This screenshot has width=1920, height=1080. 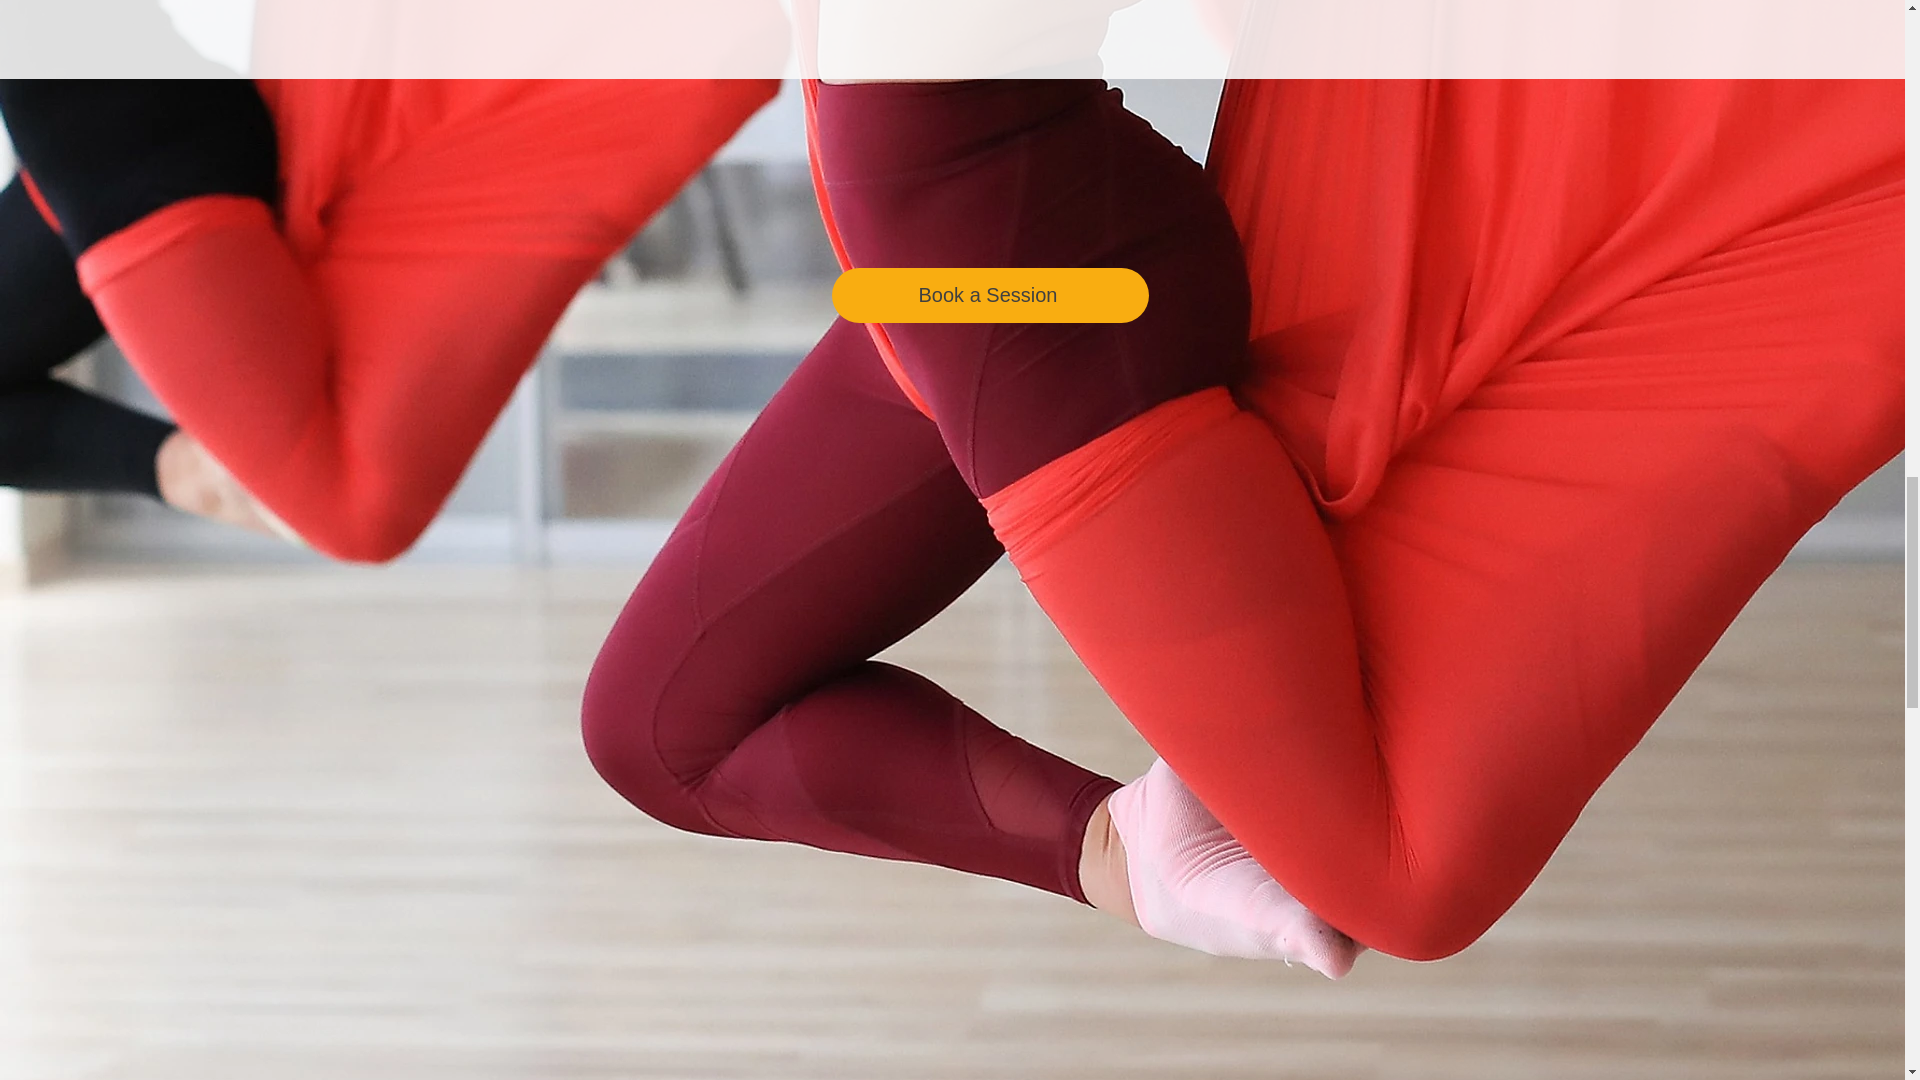 I want to click on Book a Session, so click(x=990, y=294).